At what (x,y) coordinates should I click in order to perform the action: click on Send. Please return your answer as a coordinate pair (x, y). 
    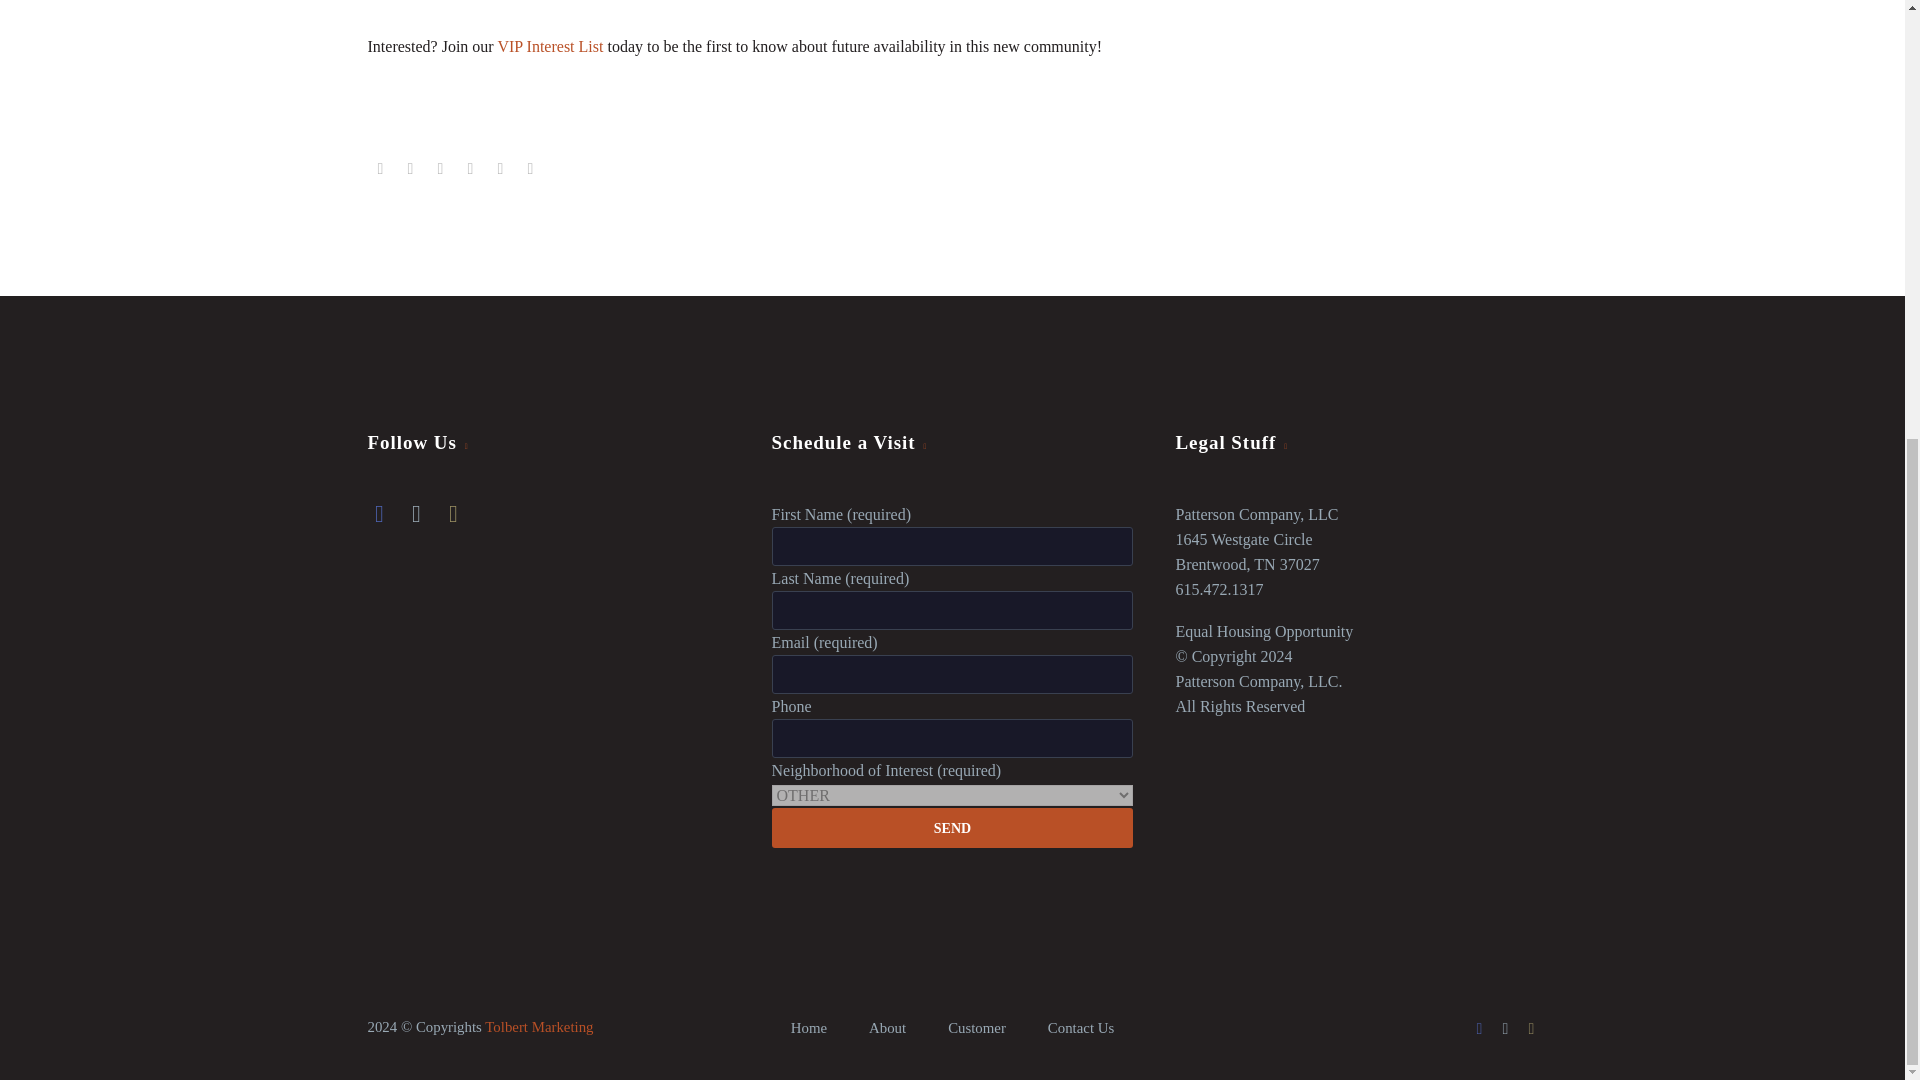
    Looking at the image, I should click on (952, 827).